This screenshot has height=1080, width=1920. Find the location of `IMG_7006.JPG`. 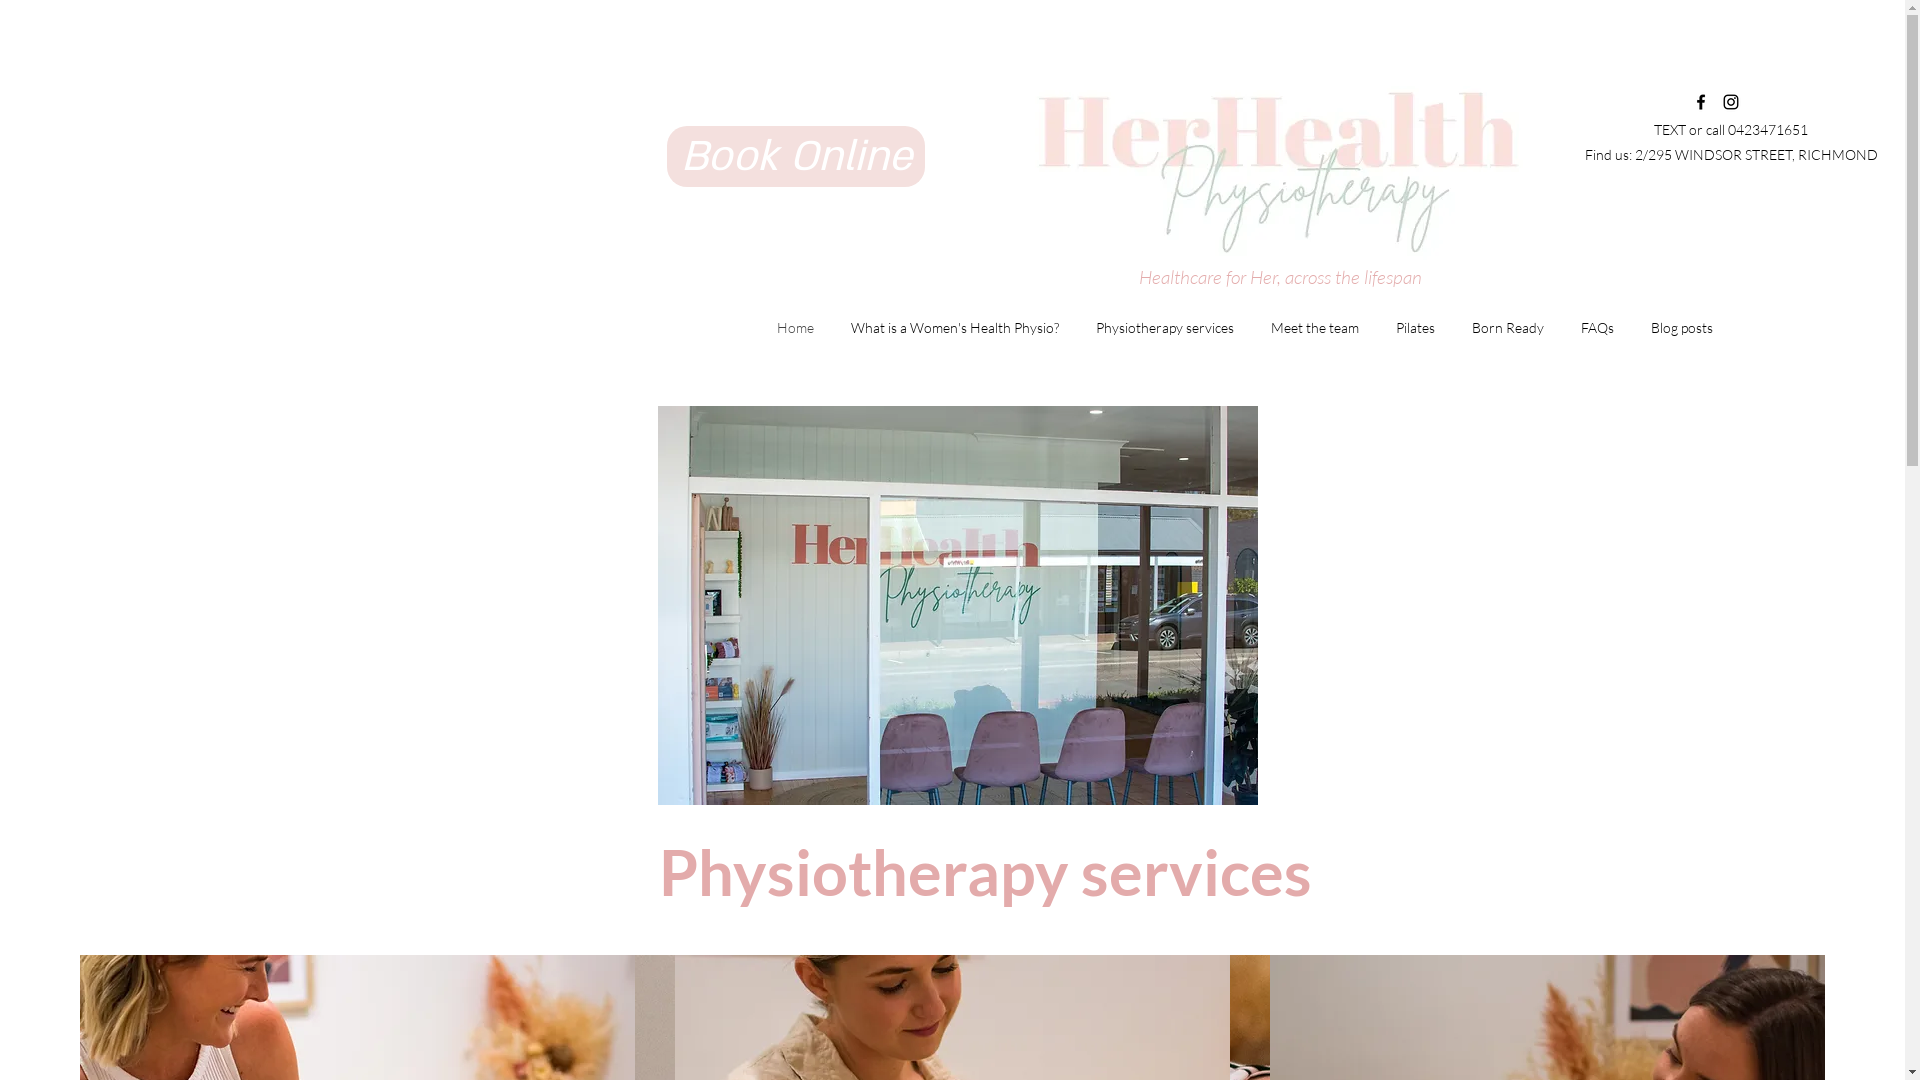

IMG_7006.JPG is located at coordinates (958, 606).